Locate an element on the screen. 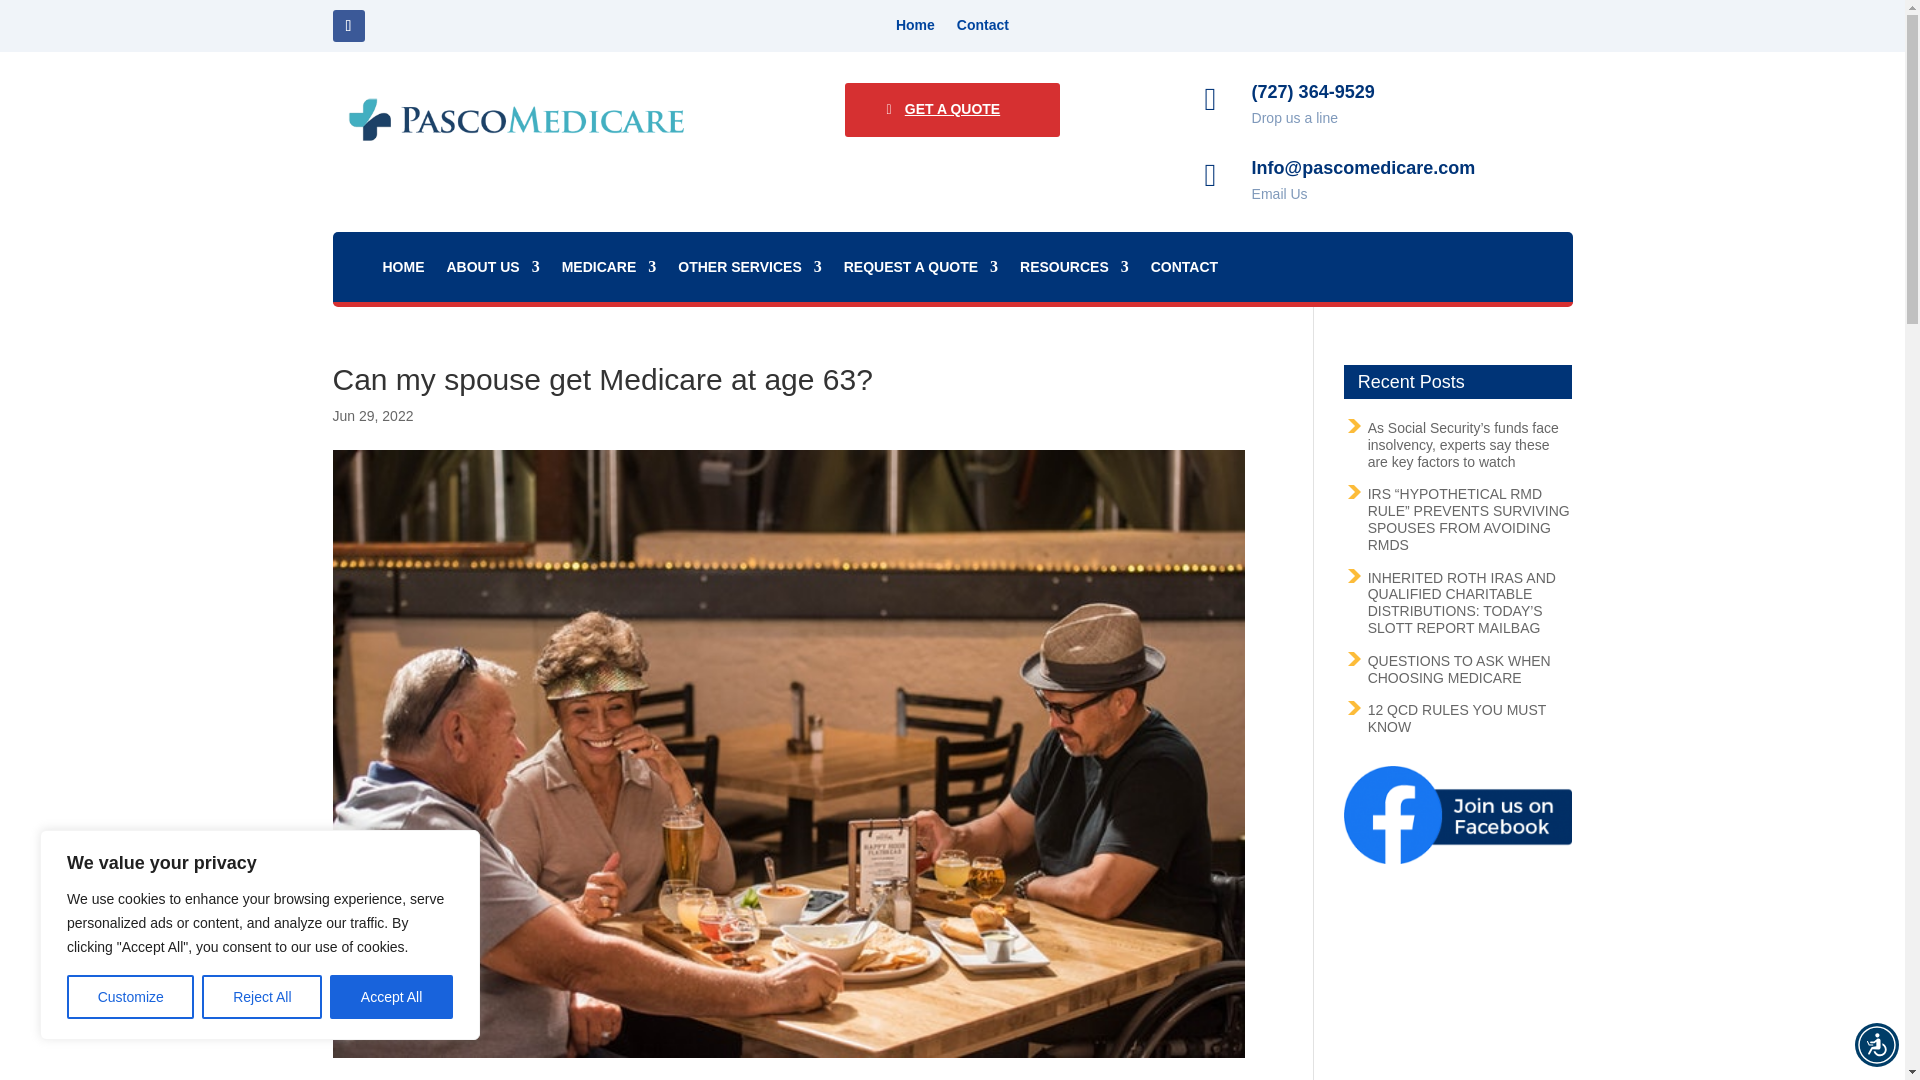 The width and height of the screenshot is (1920, 1080). GET A QUOTE is located at coordinates (952, 110).